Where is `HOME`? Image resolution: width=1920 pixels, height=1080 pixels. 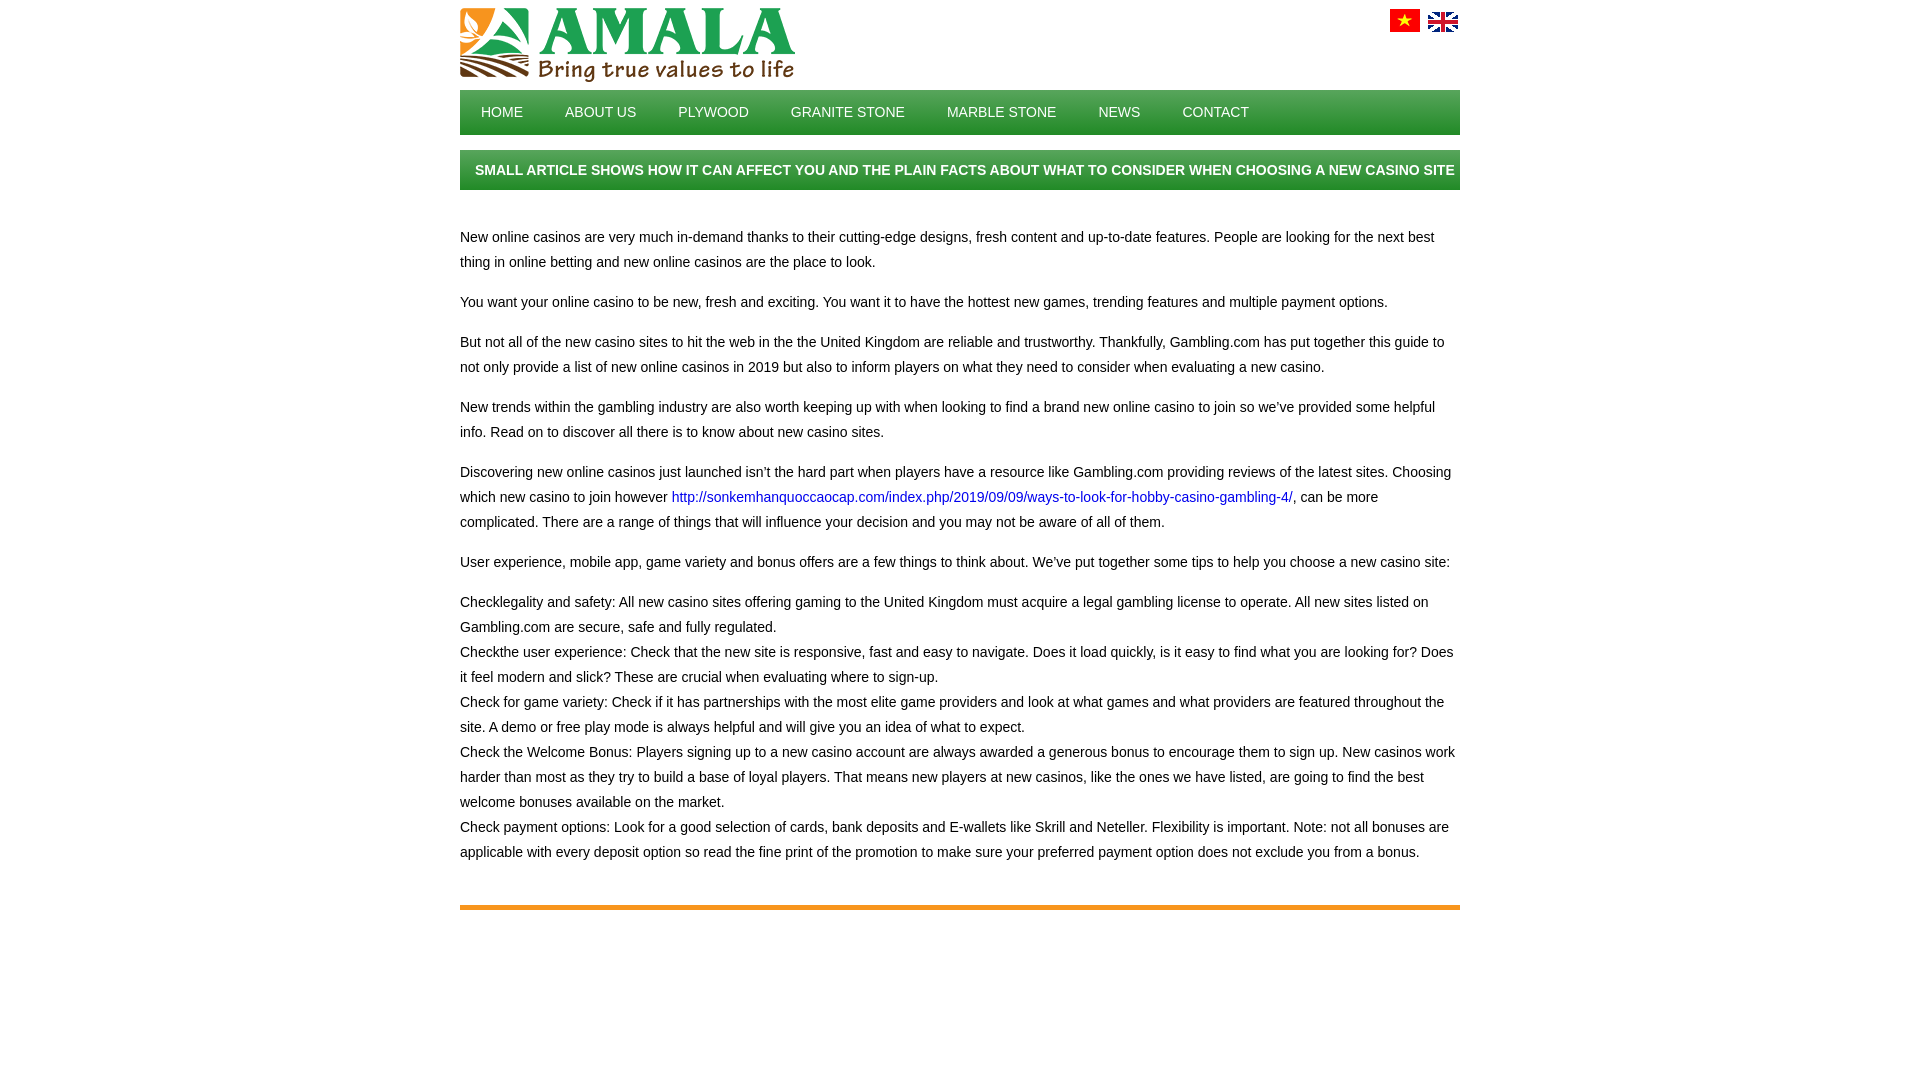
HOME is located at coordinates (502, 111).